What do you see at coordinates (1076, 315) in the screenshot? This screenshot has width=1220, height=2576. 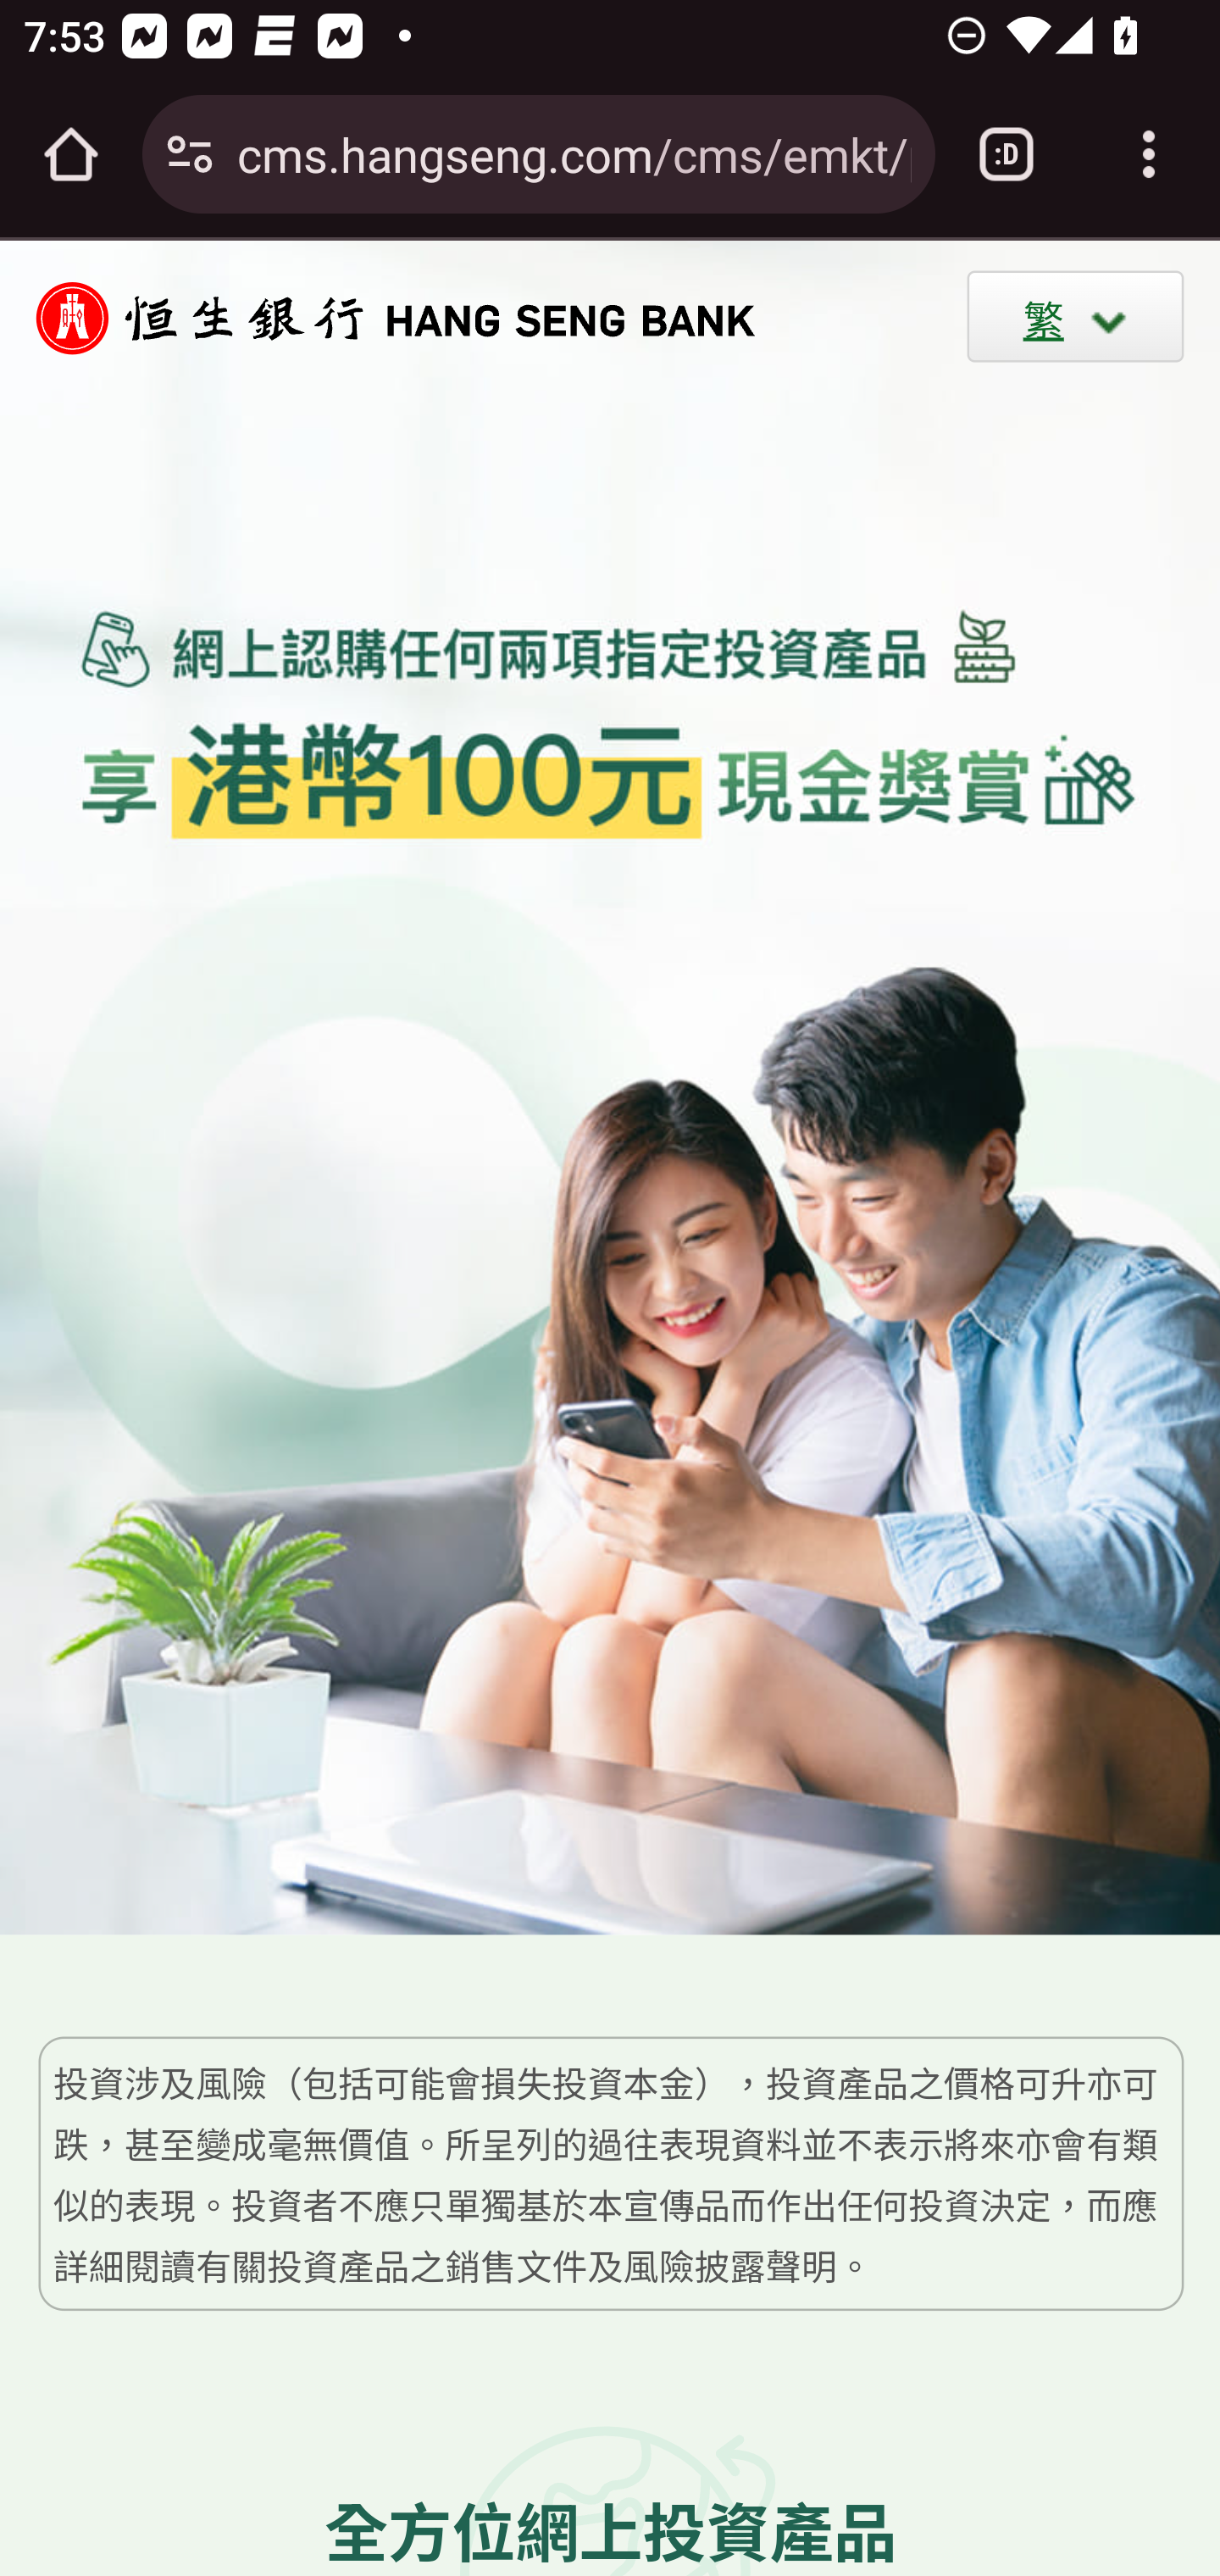 I see `繁  繁   ` at bounding box center [1076, 315].